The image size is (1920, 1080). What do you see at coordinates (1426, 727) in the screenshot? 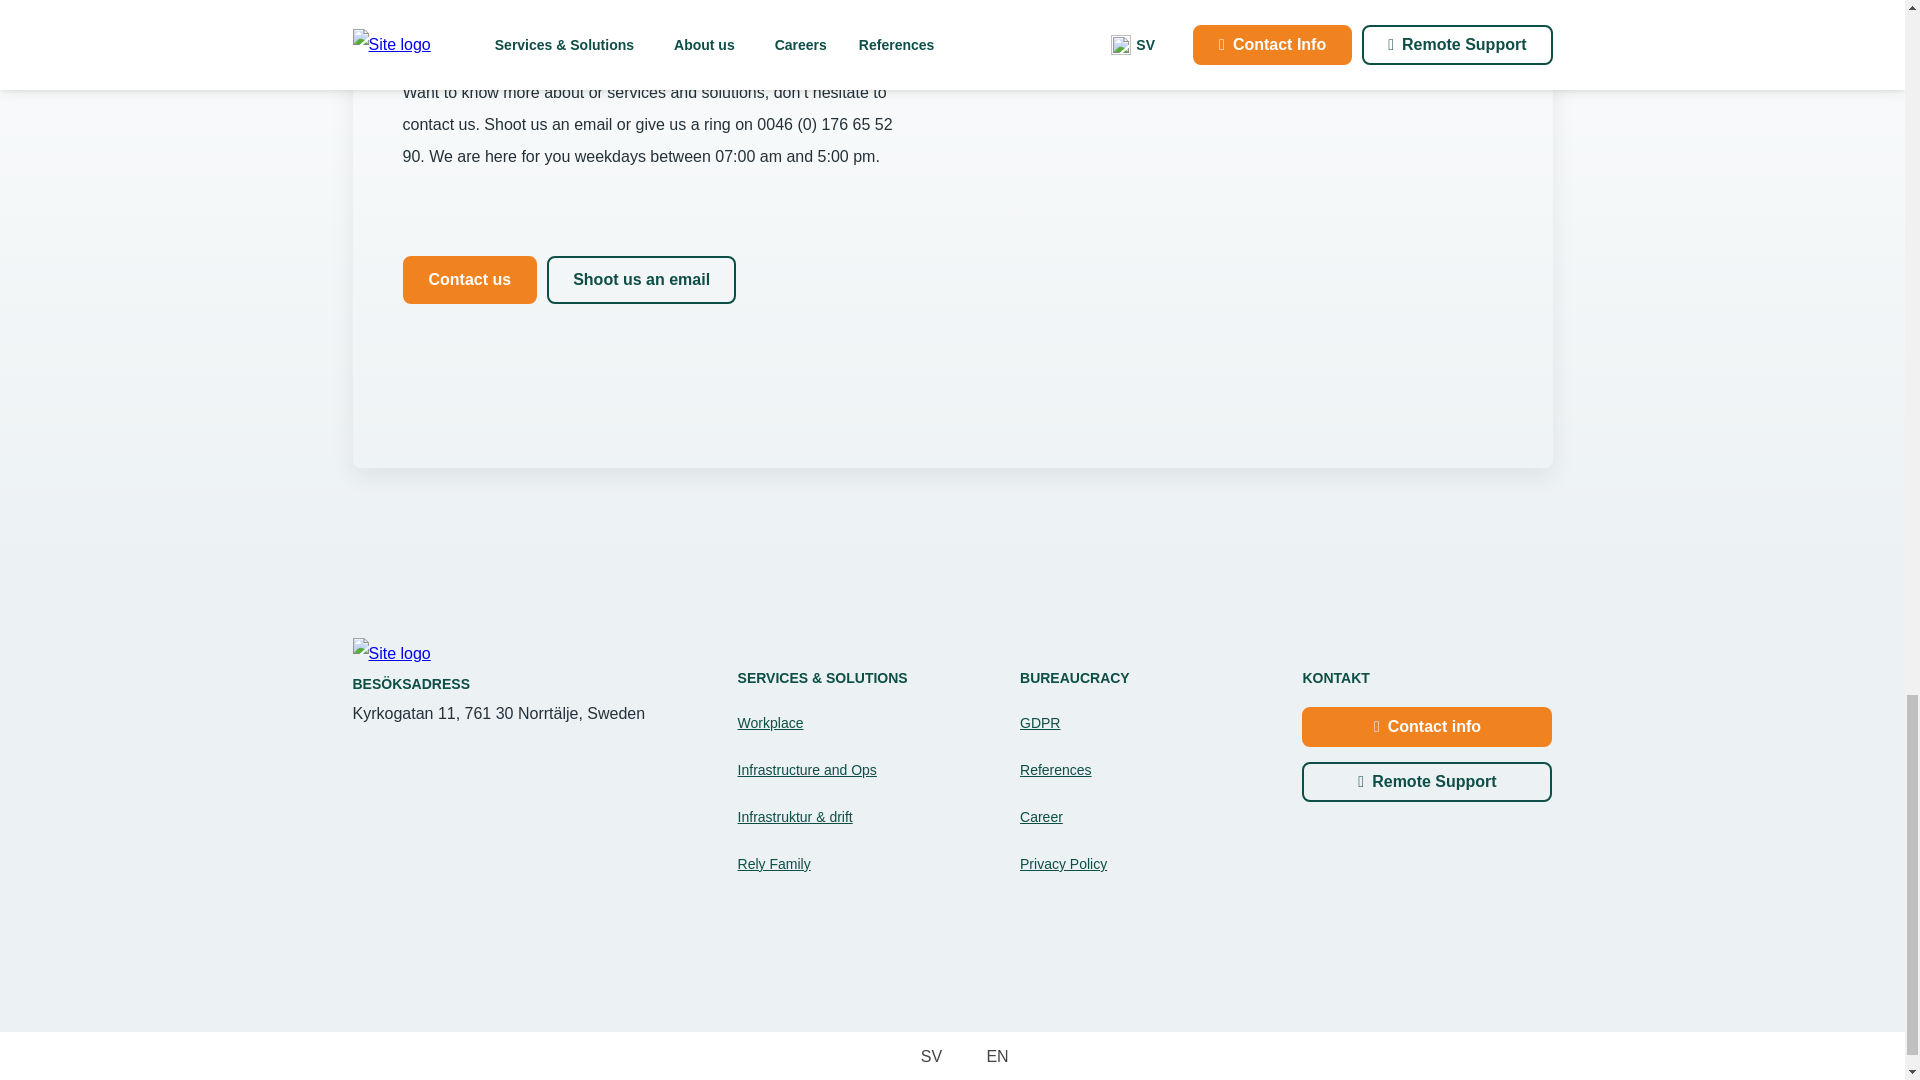
I see `Contact info` at bounding box center [1426, 727].